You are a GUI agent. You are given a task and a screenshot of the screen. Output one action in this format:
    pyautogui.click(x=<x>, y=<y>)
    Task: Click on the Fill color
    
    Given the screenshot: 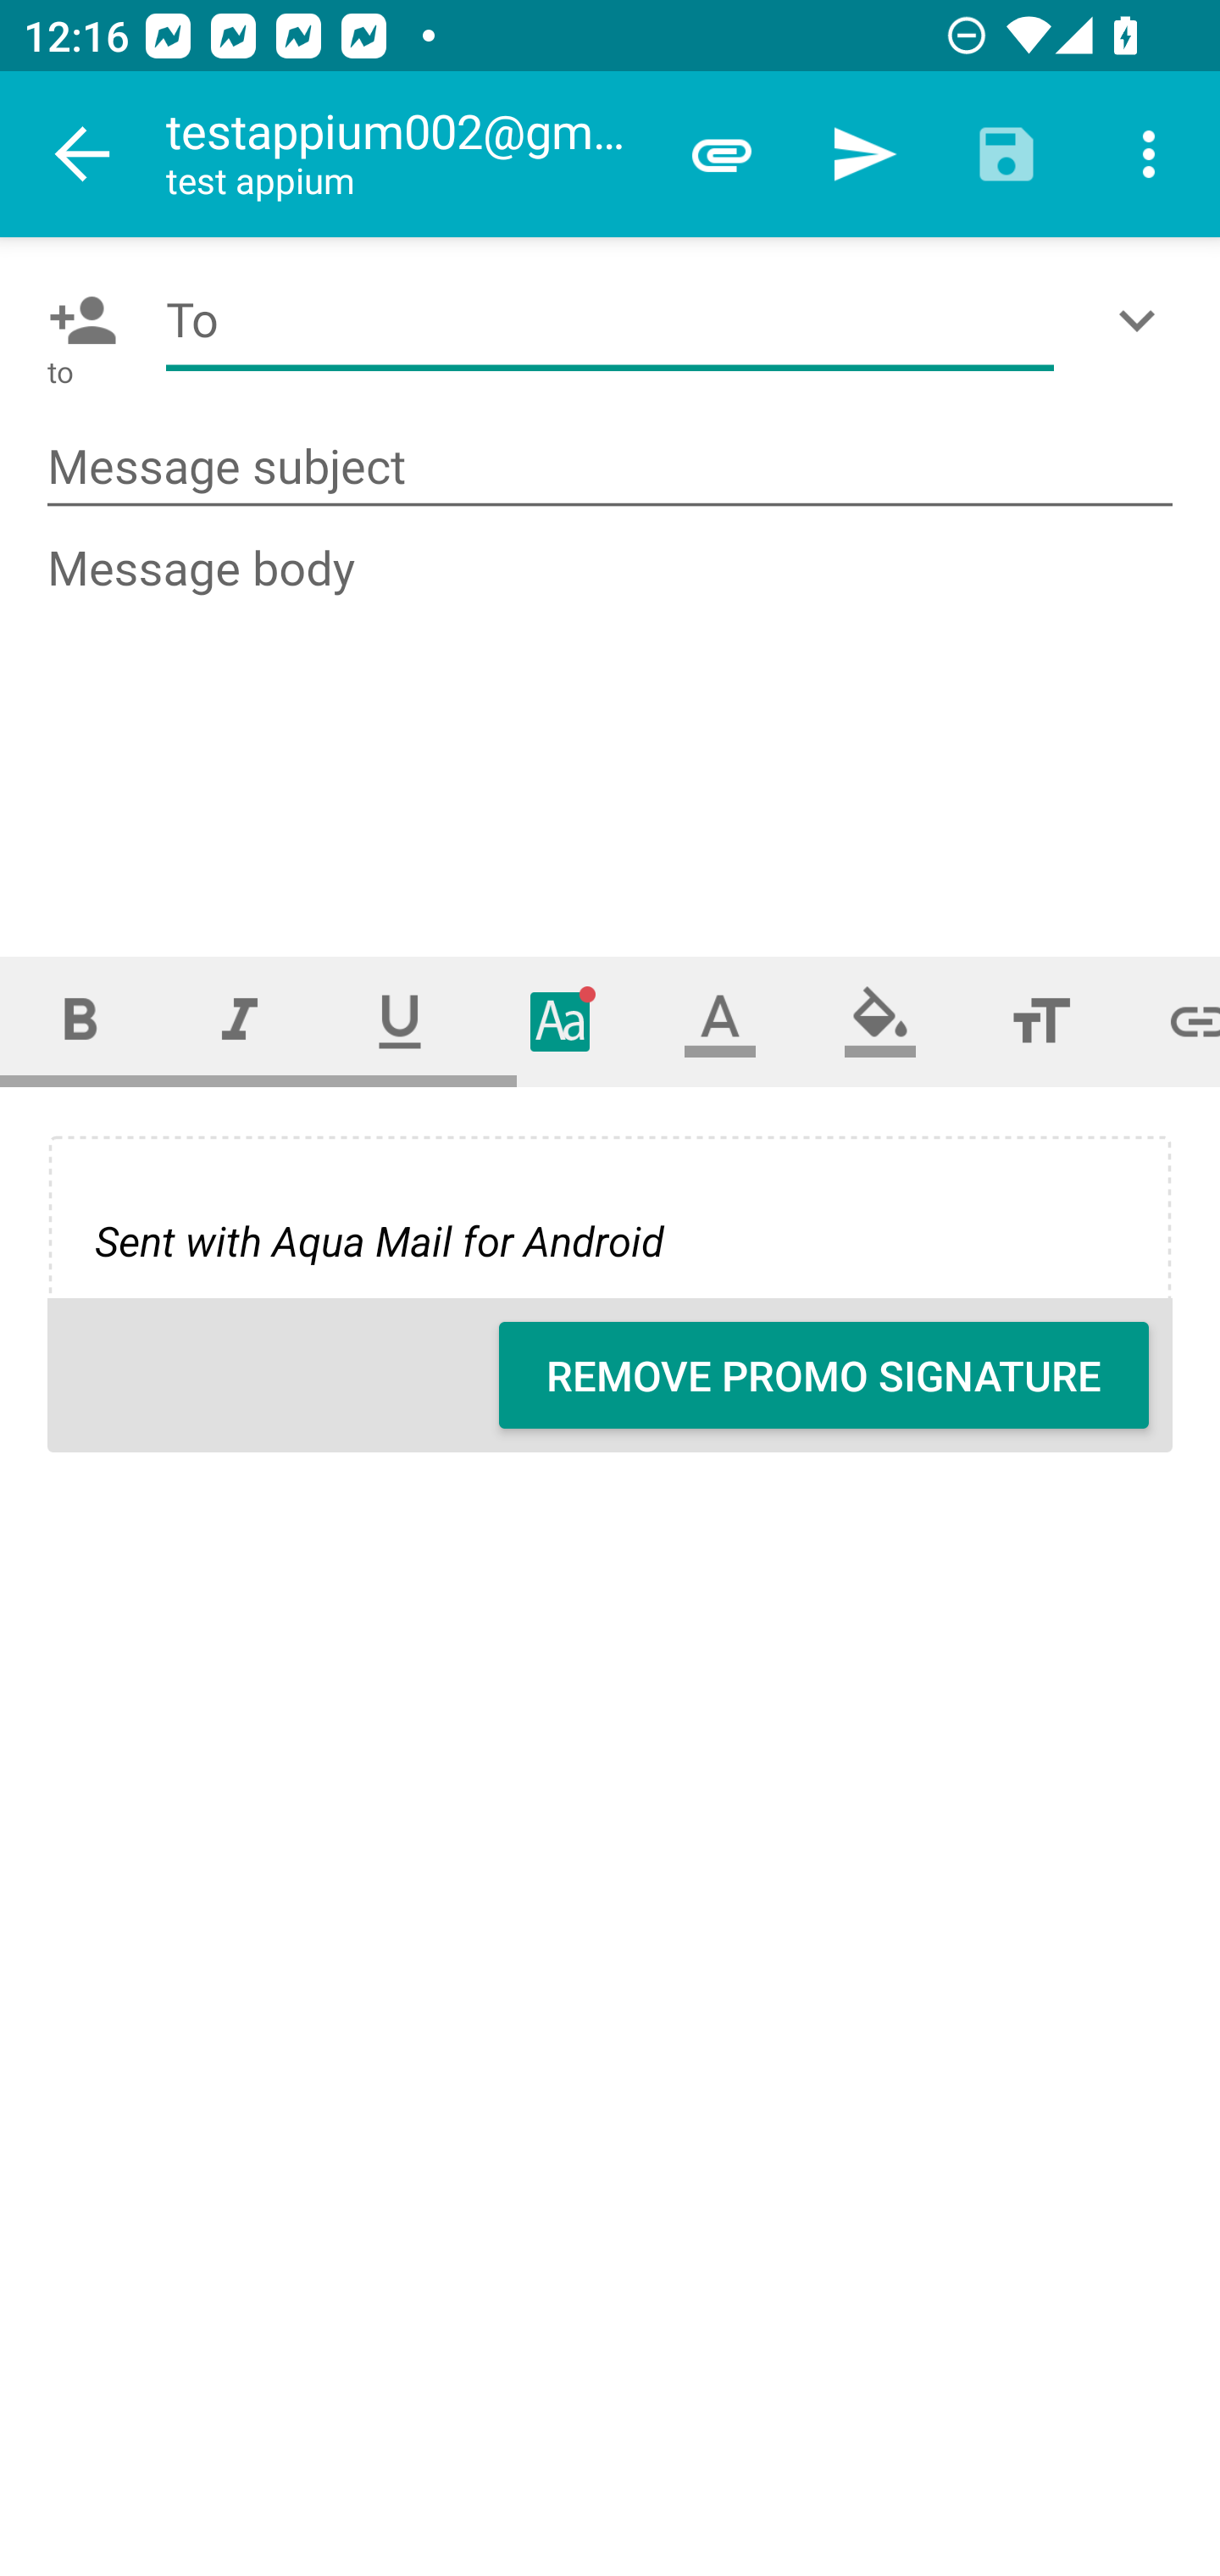 What is the action you would take?
    pyautogui.click(x=880, y=1020)
    